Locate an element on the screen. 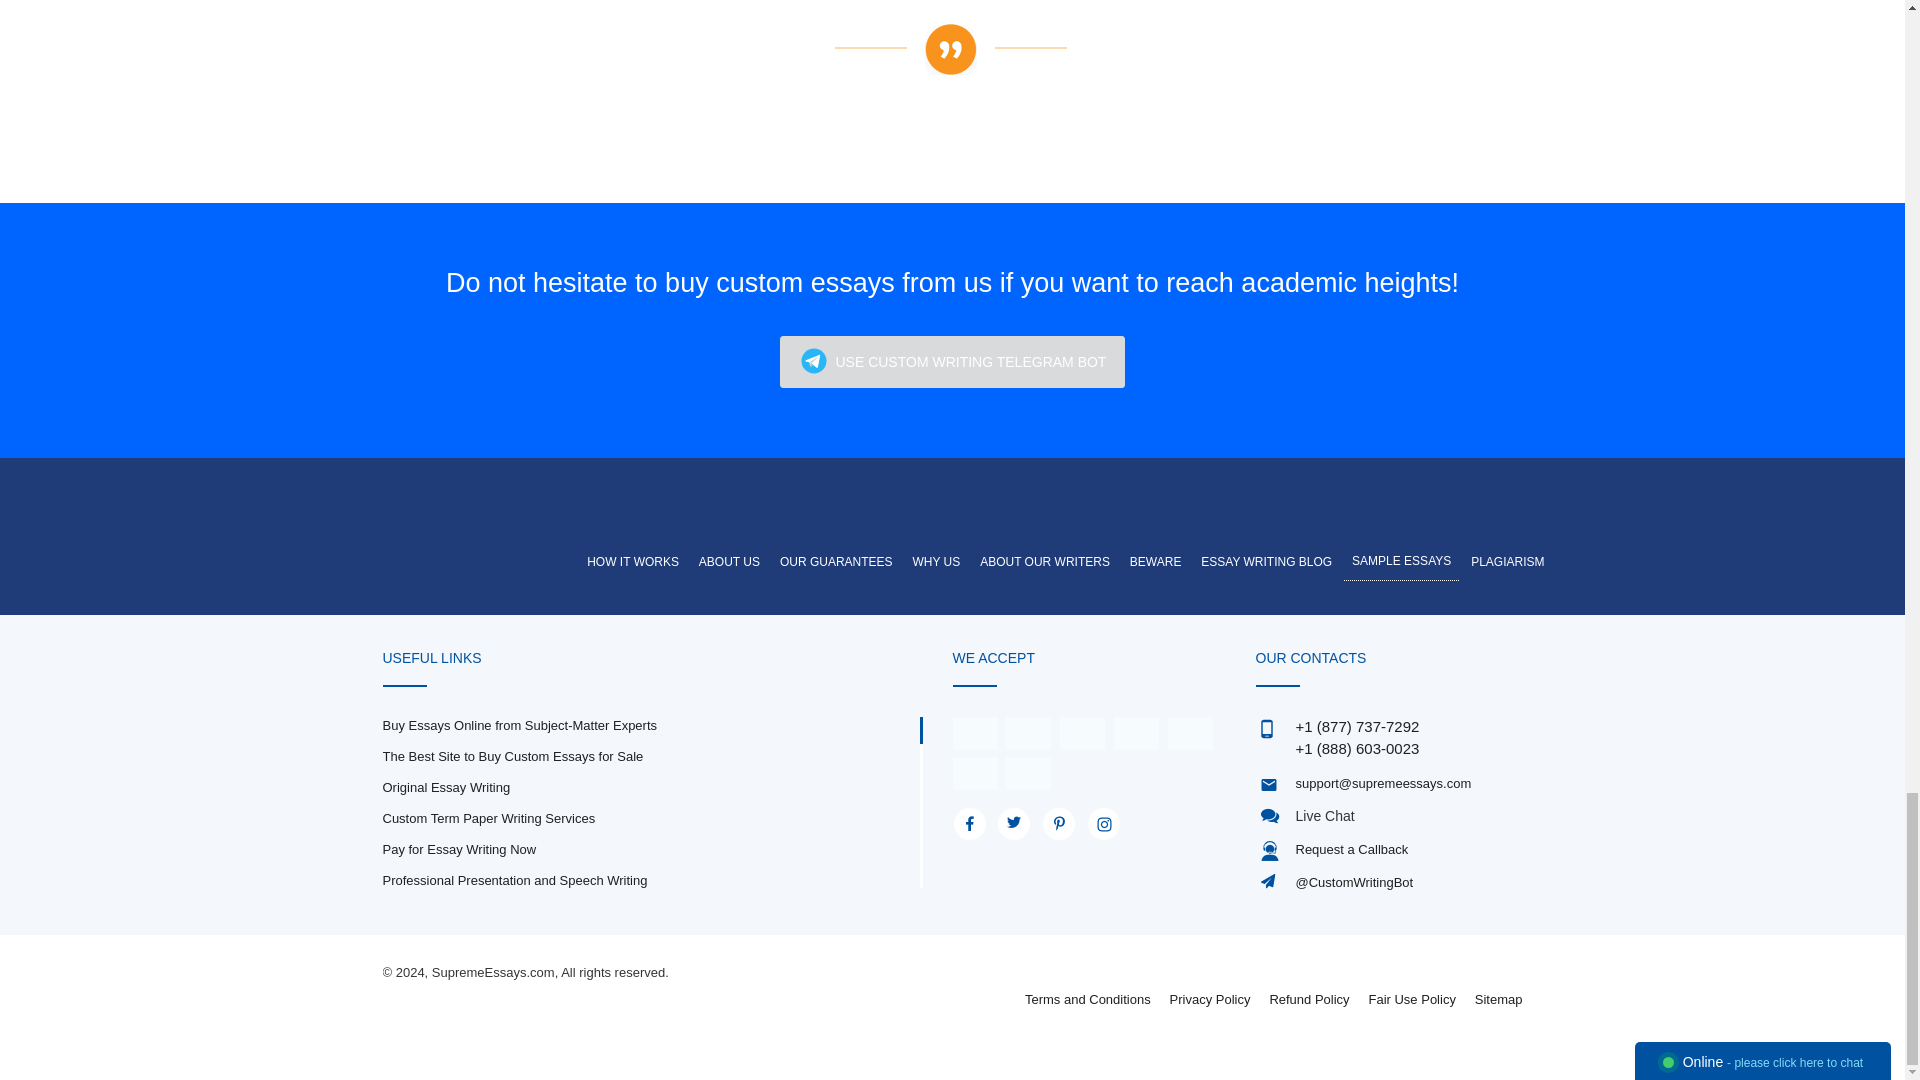  Credit and debit cards by Visa is located at coordinates (974, 732).